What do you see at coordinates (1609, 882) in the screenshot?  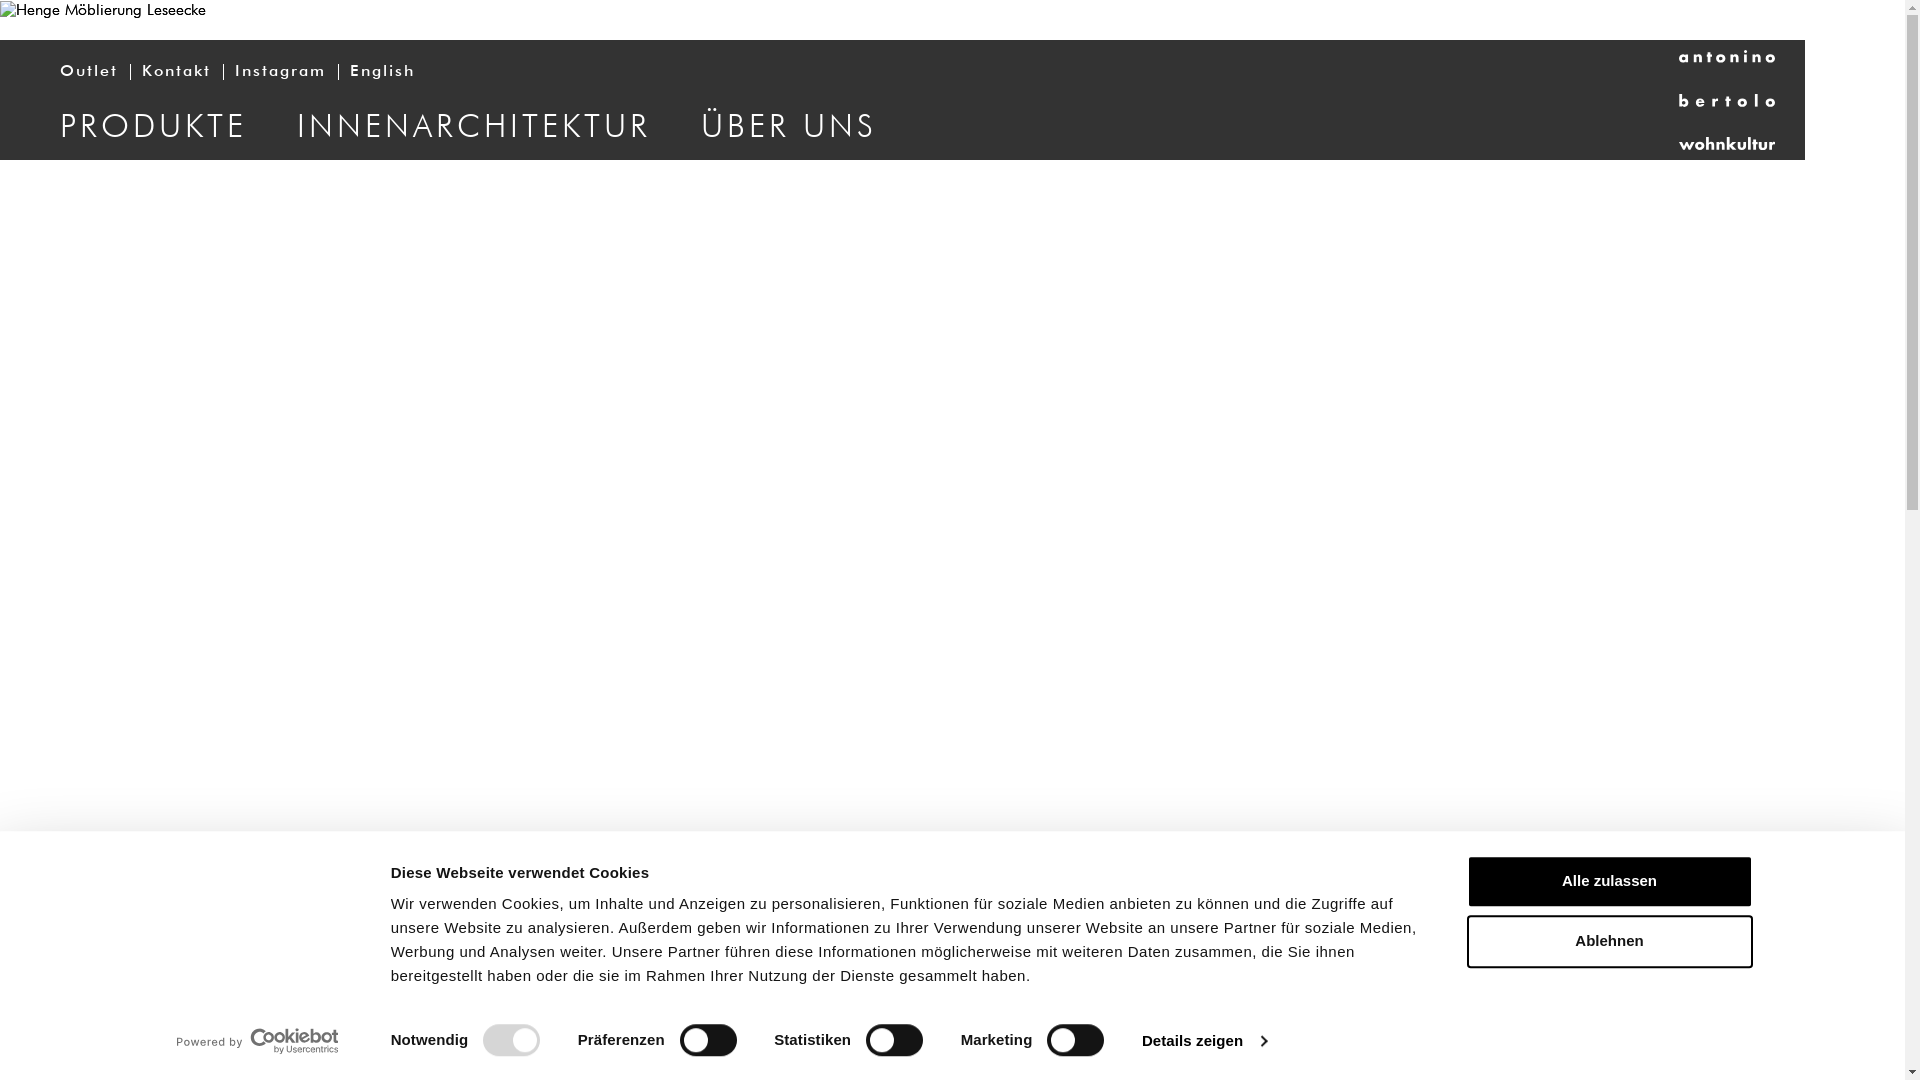 I see `Alle zulassen` at bounding box center [1609, 882].